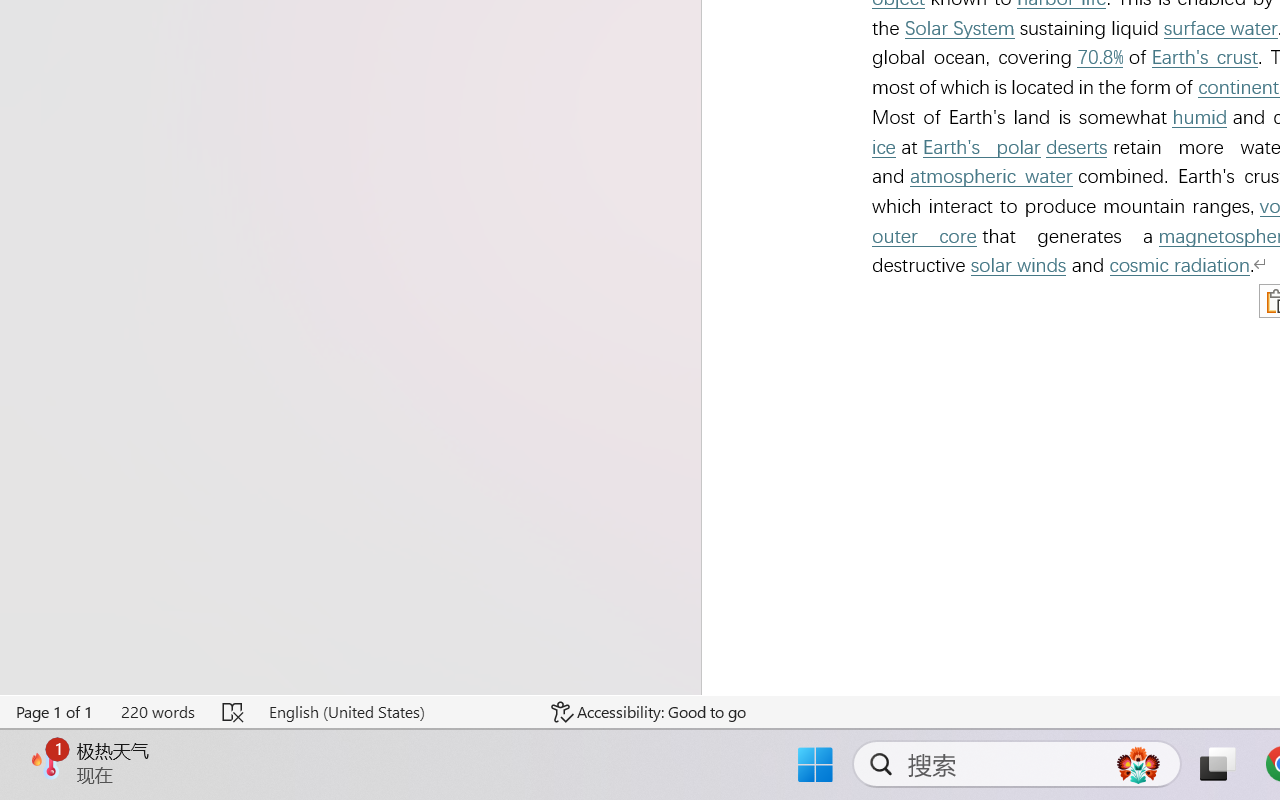  I want to click on atmospheric water, so click(991, 176).